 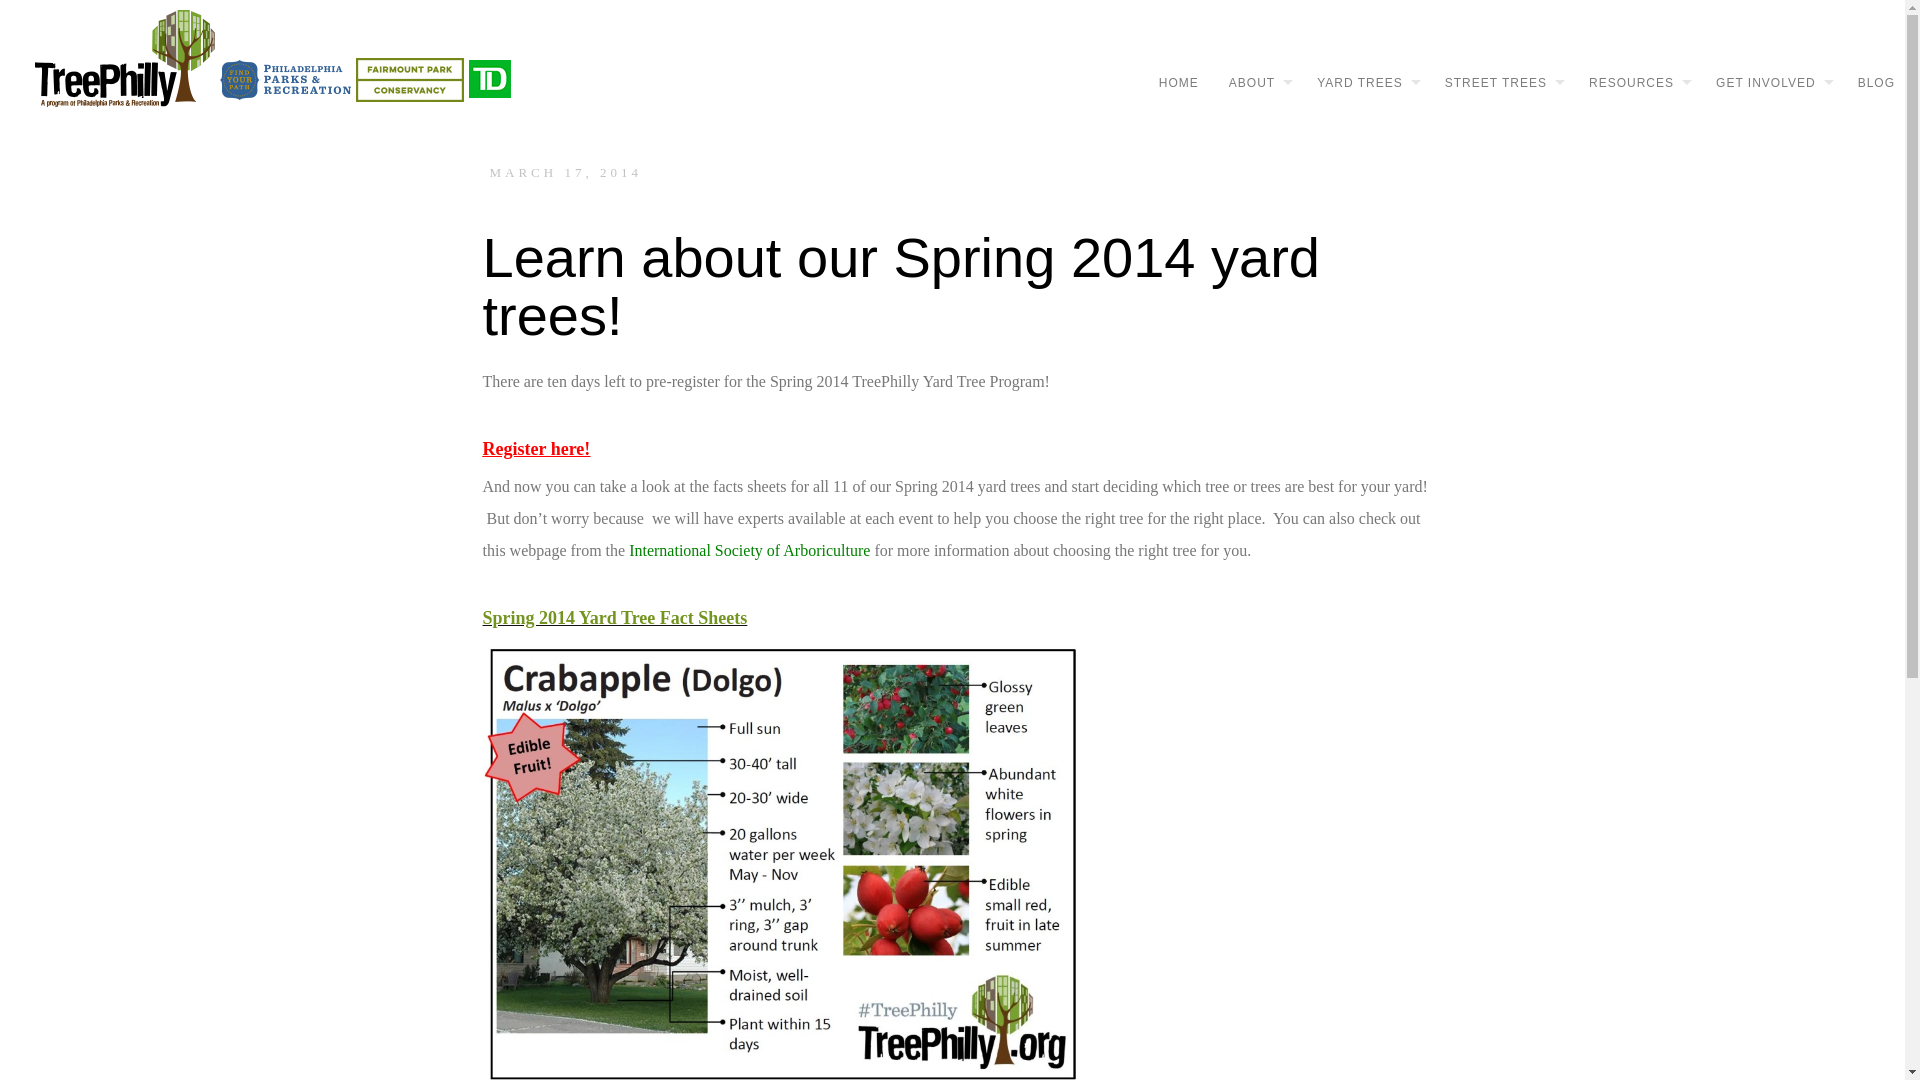 I want to click on YARD TREES, so click(x=1358, y=82).